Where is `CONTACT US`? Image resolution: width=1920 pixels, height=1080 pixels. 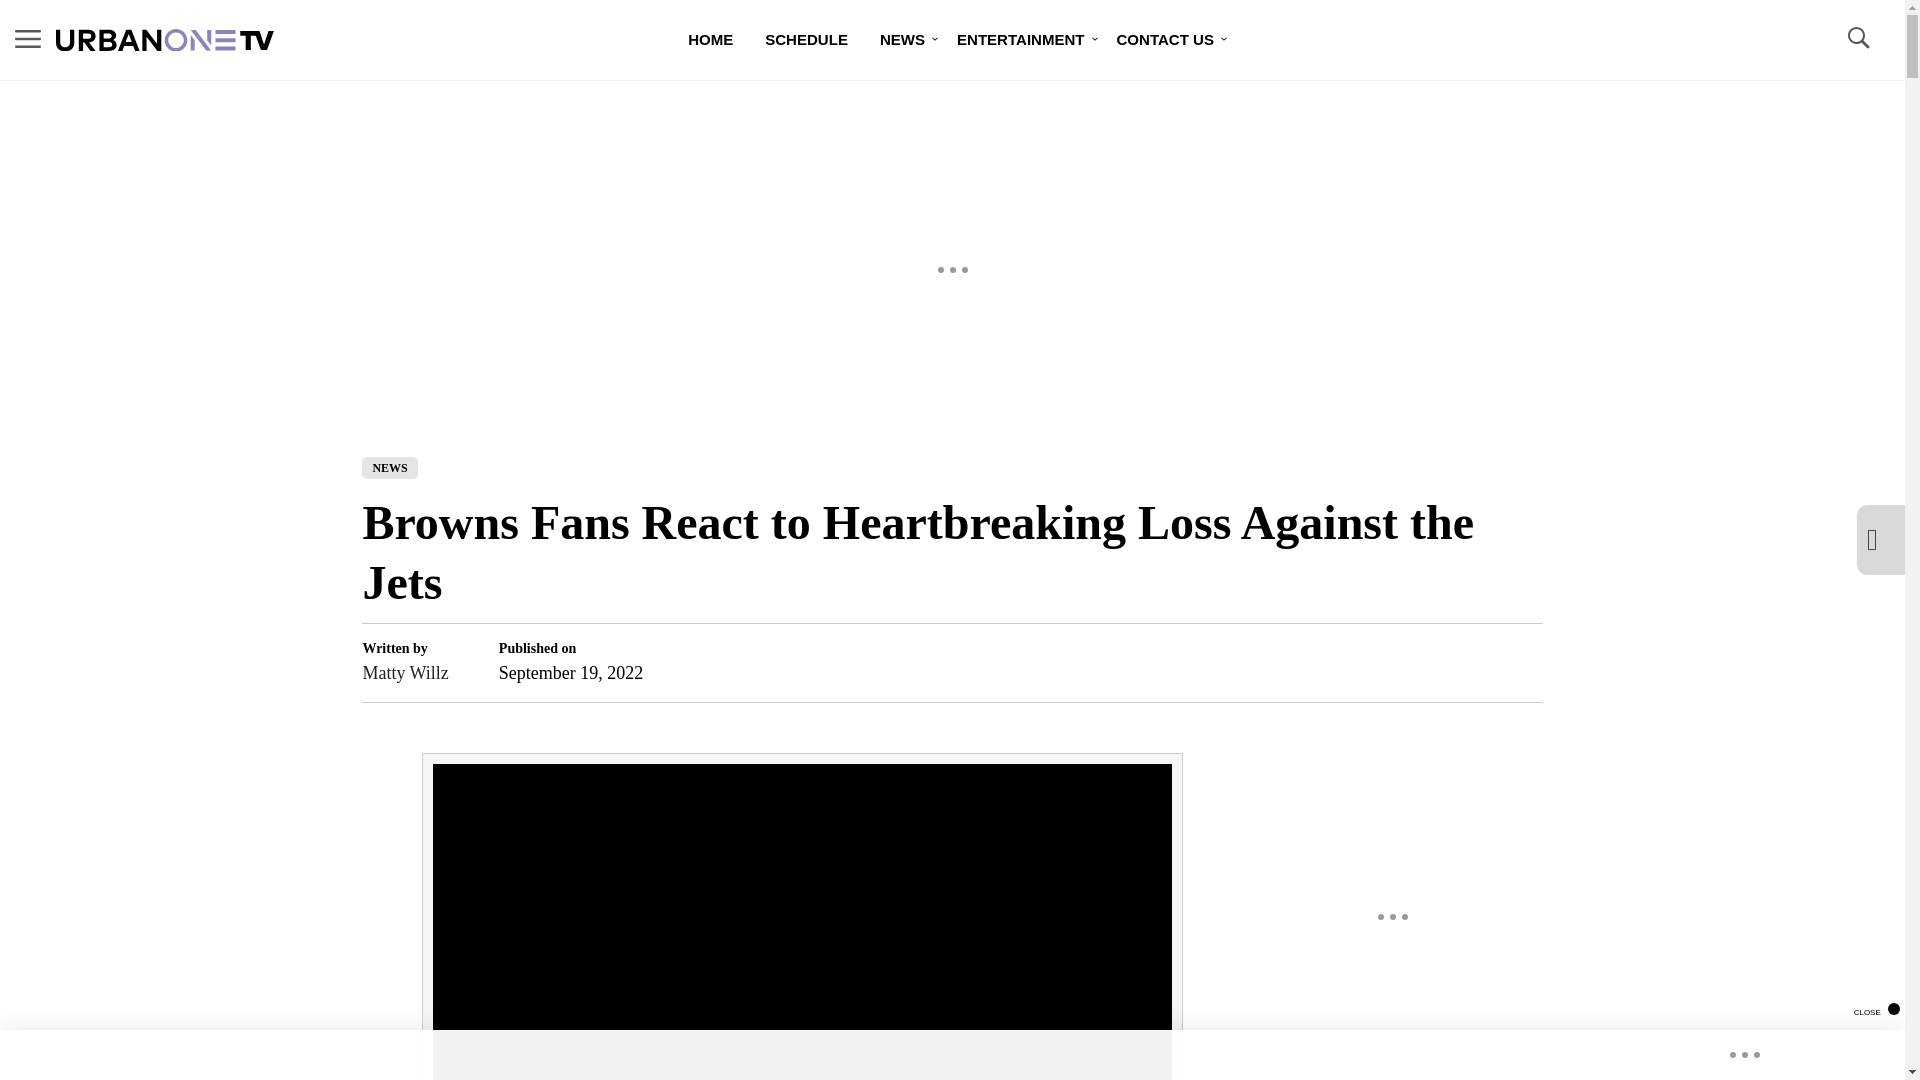 CONTACT US is located at coordinates (1164, 40).